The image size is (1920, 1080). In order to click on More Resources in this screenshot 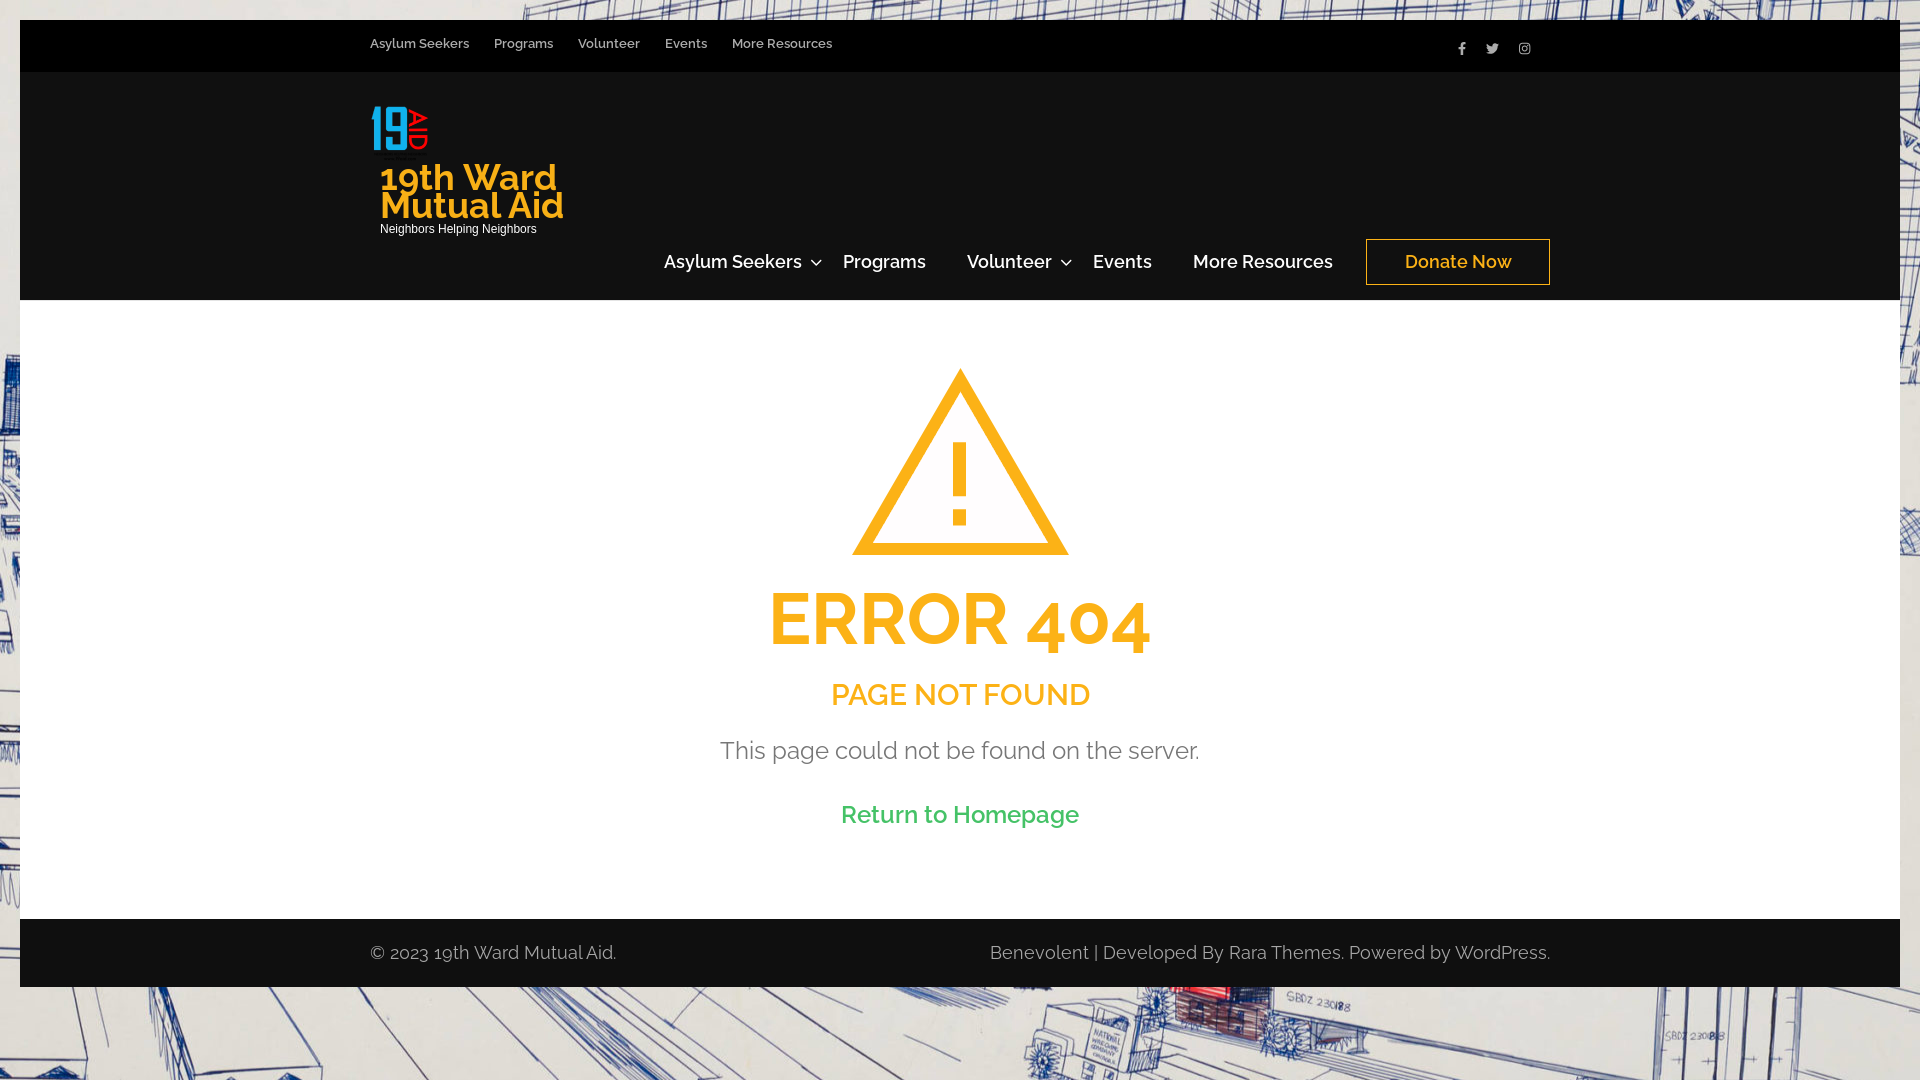, I will do `click(1263, 270)`.